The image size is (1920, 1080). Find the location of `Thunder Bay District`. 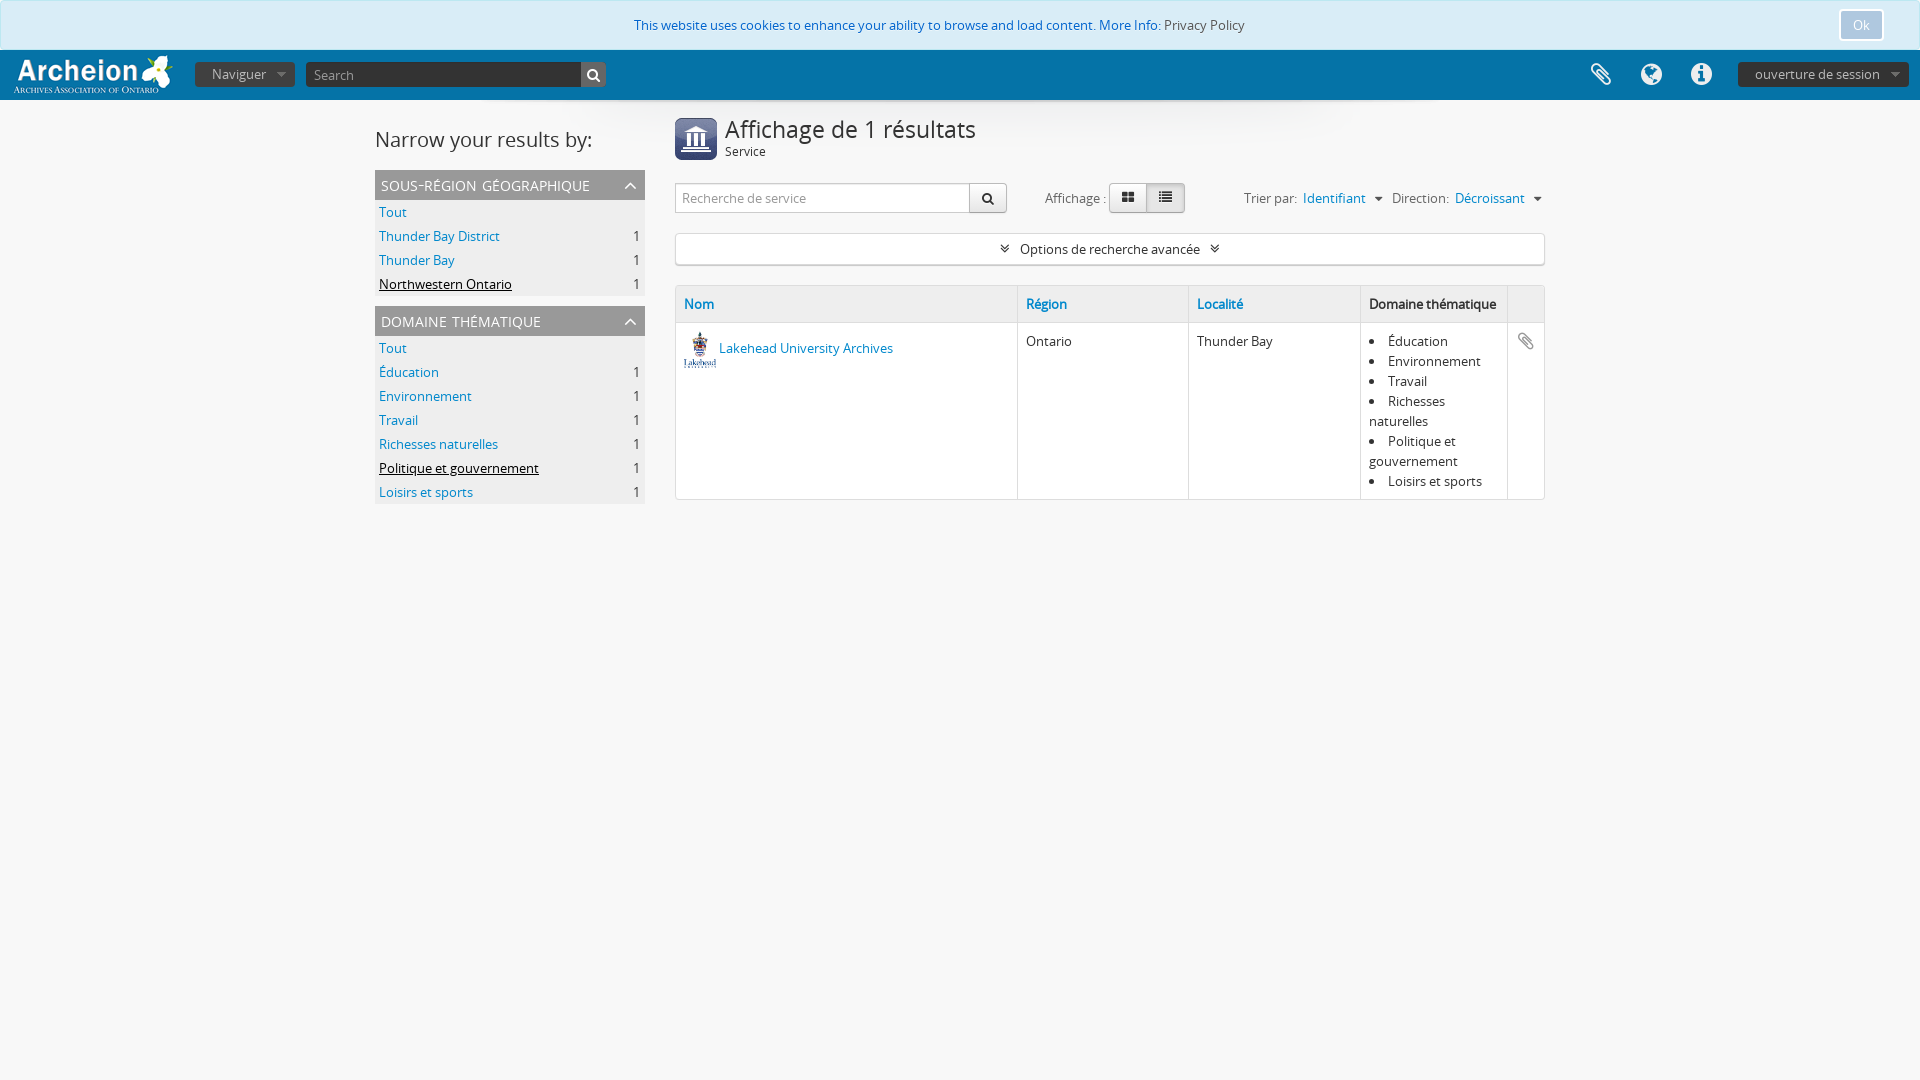

Thunder Bay District is located at coordinates (440, 236).